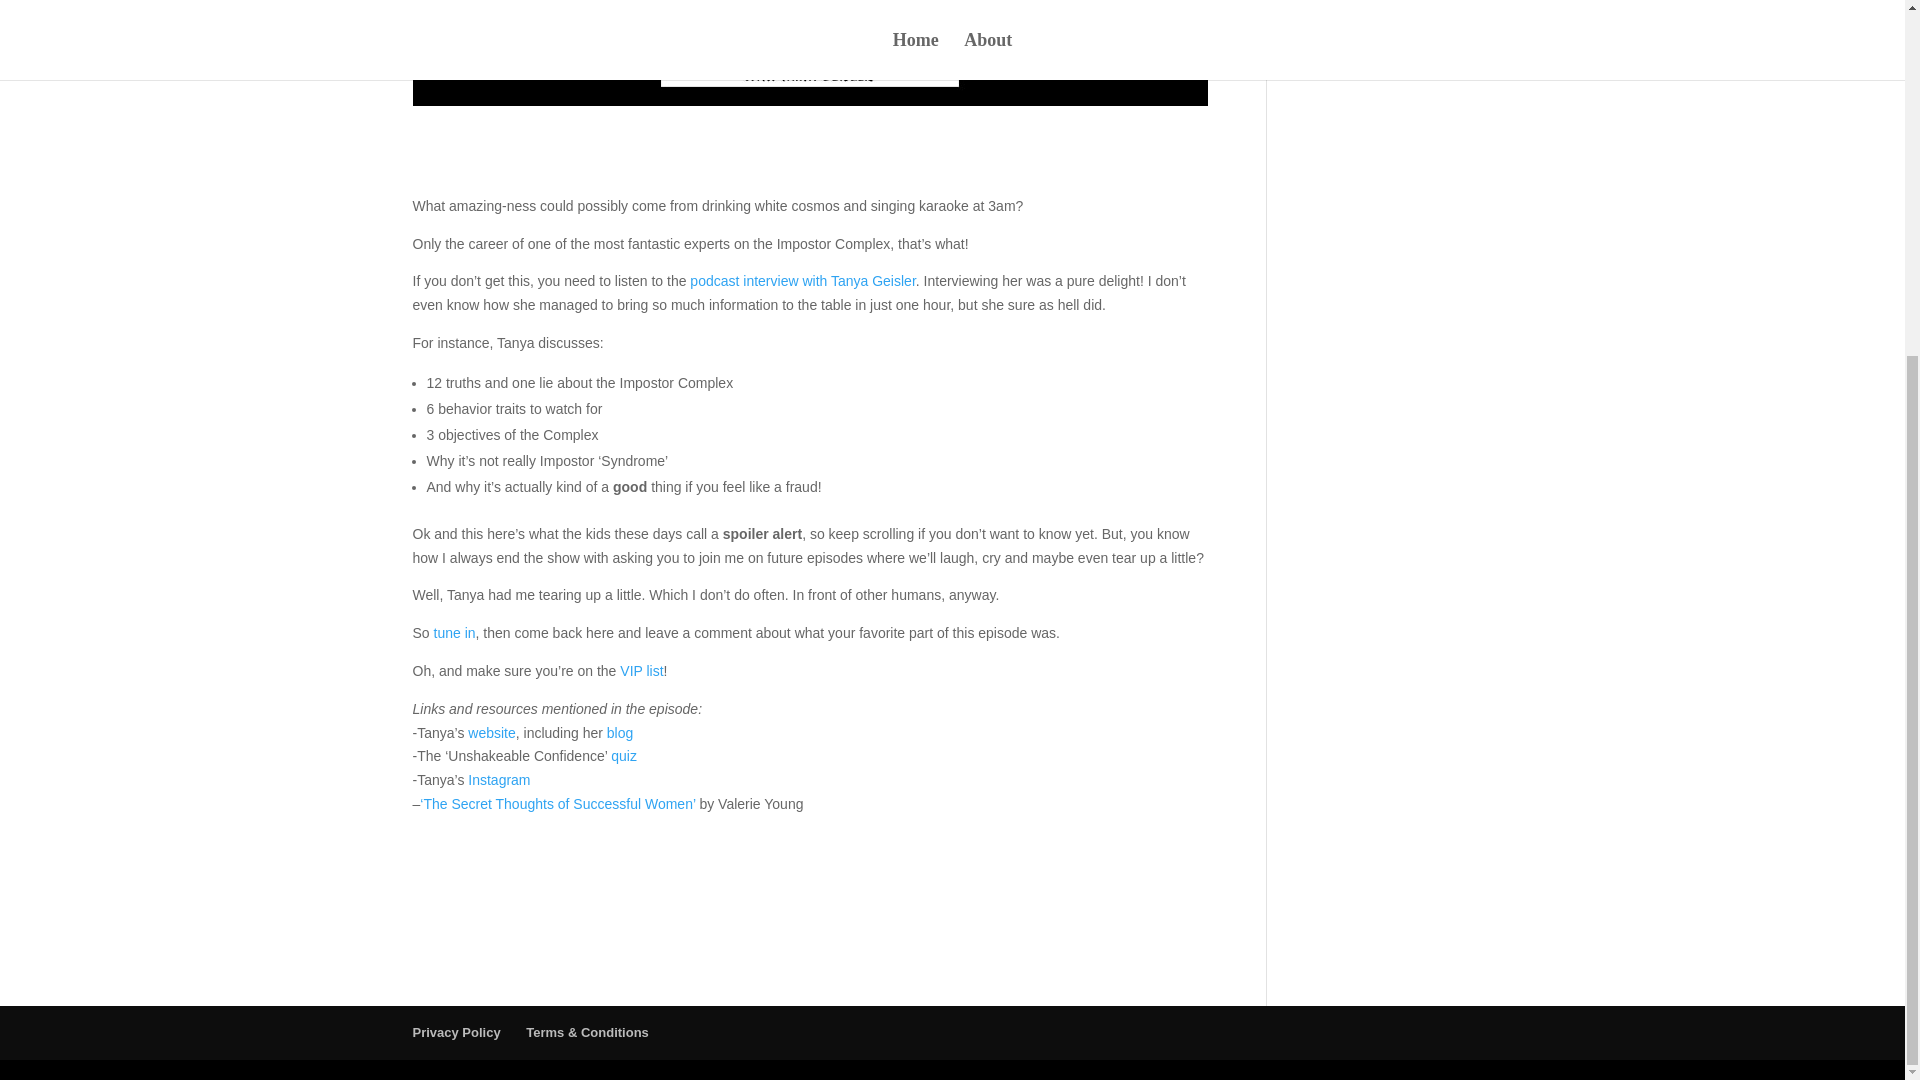 Image resolution: width=1920 pixels, height=1080 pixels. What do you see at coordinates (624, 756) in the screenshot?
I see `quiz` at bounding box center [624, 756].